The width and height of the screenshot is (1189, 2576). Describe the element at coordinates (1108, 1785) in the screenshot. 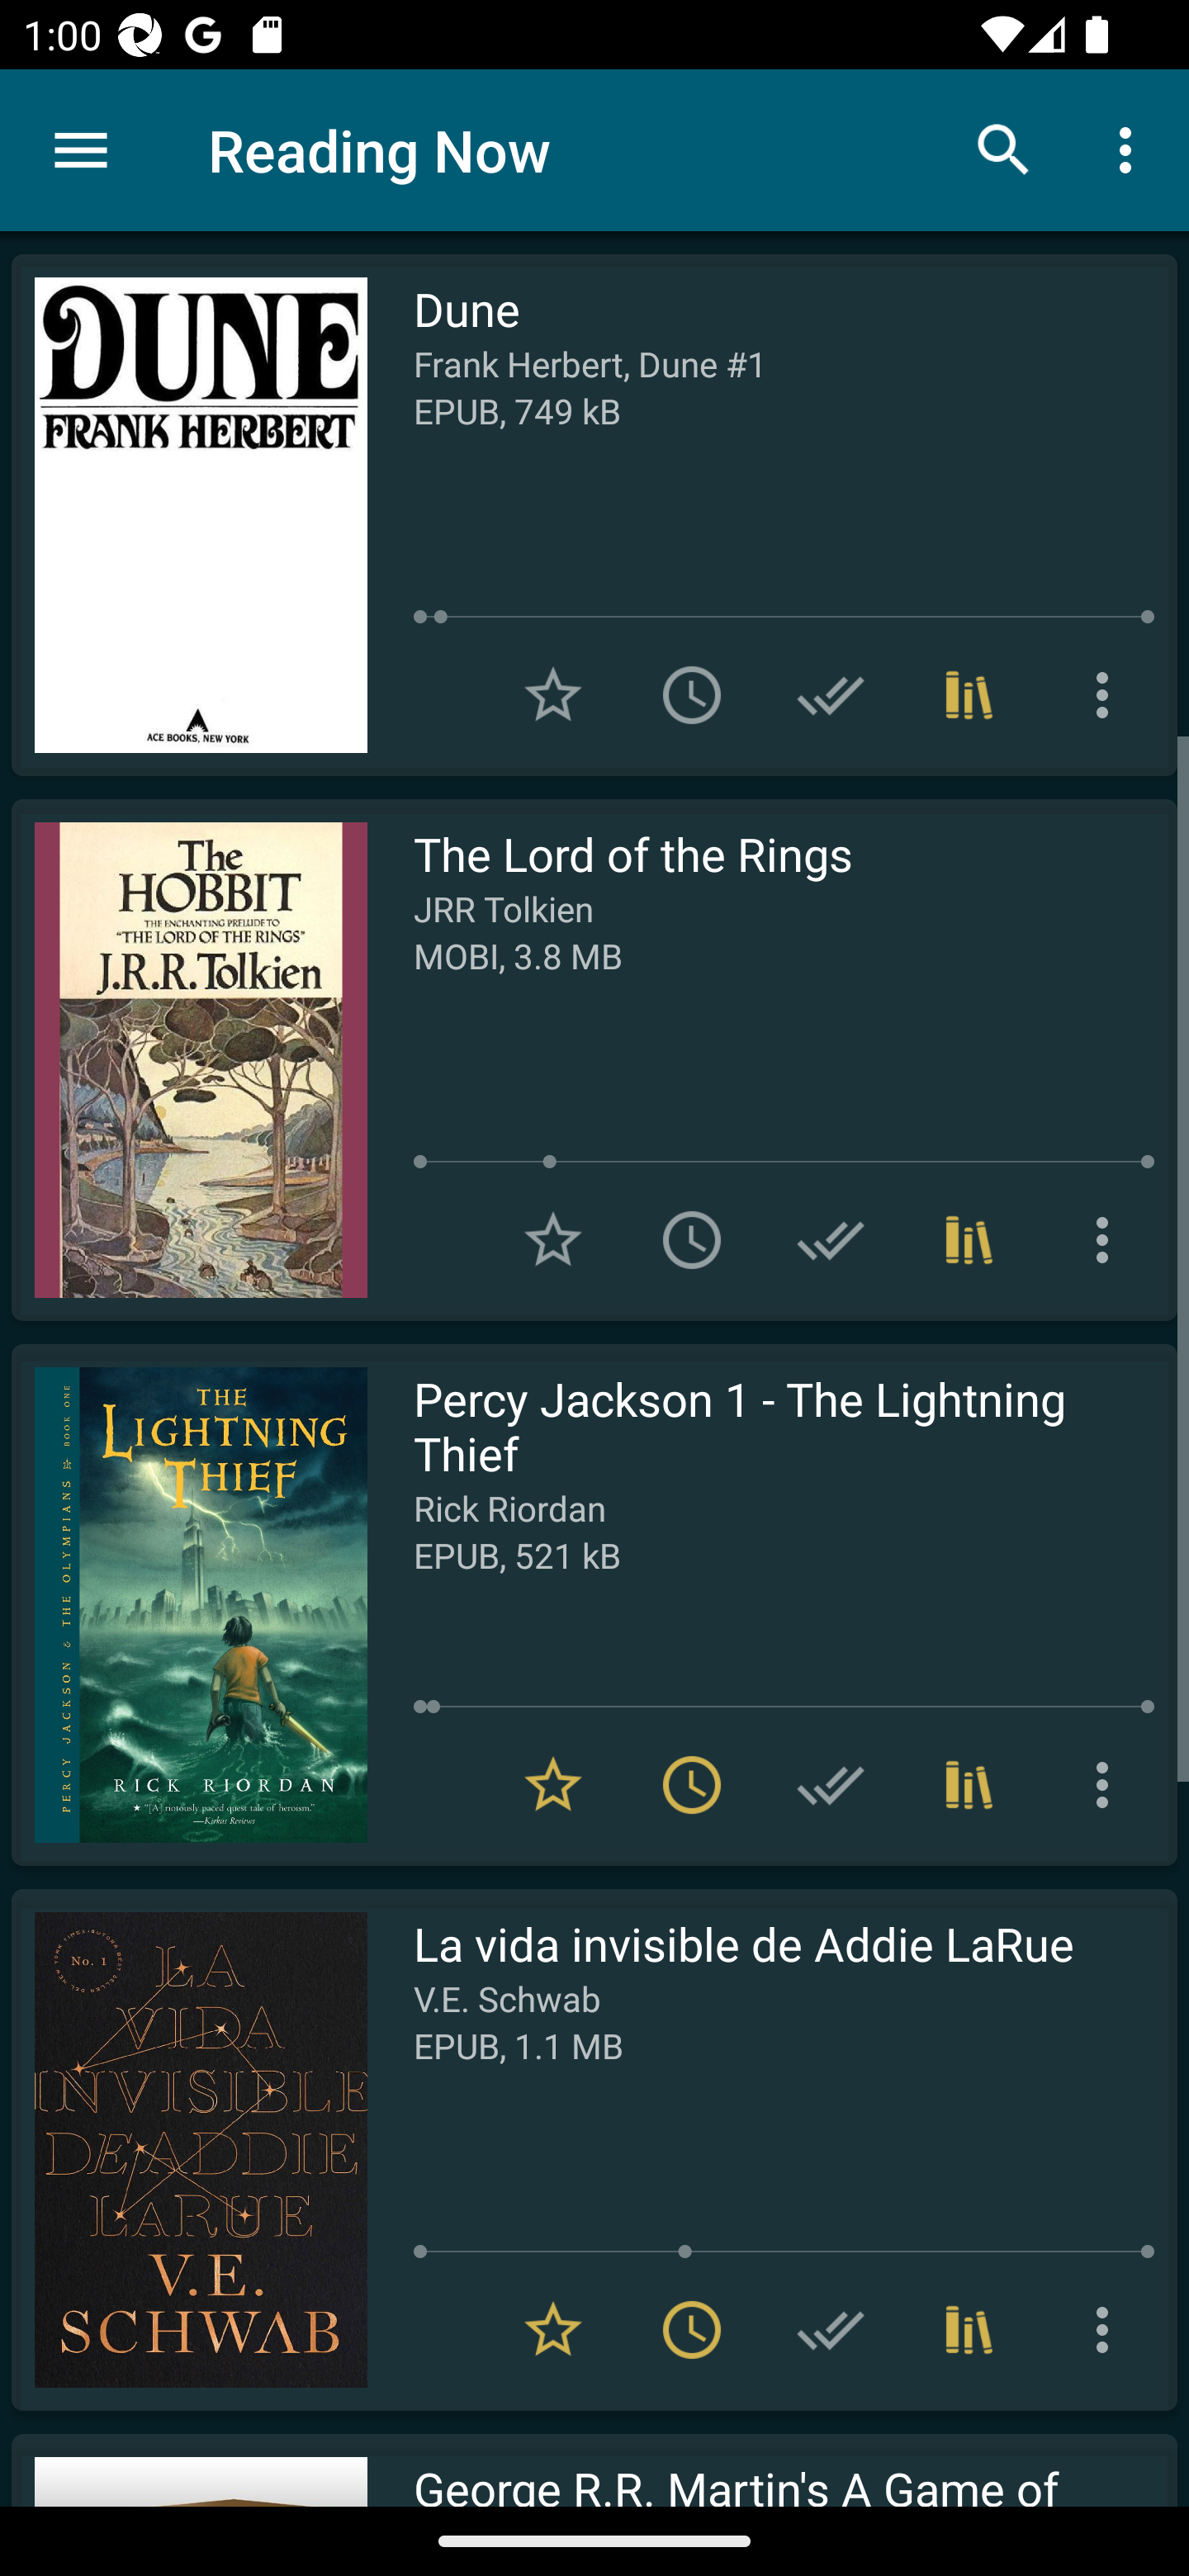

I see `More options` at that location.